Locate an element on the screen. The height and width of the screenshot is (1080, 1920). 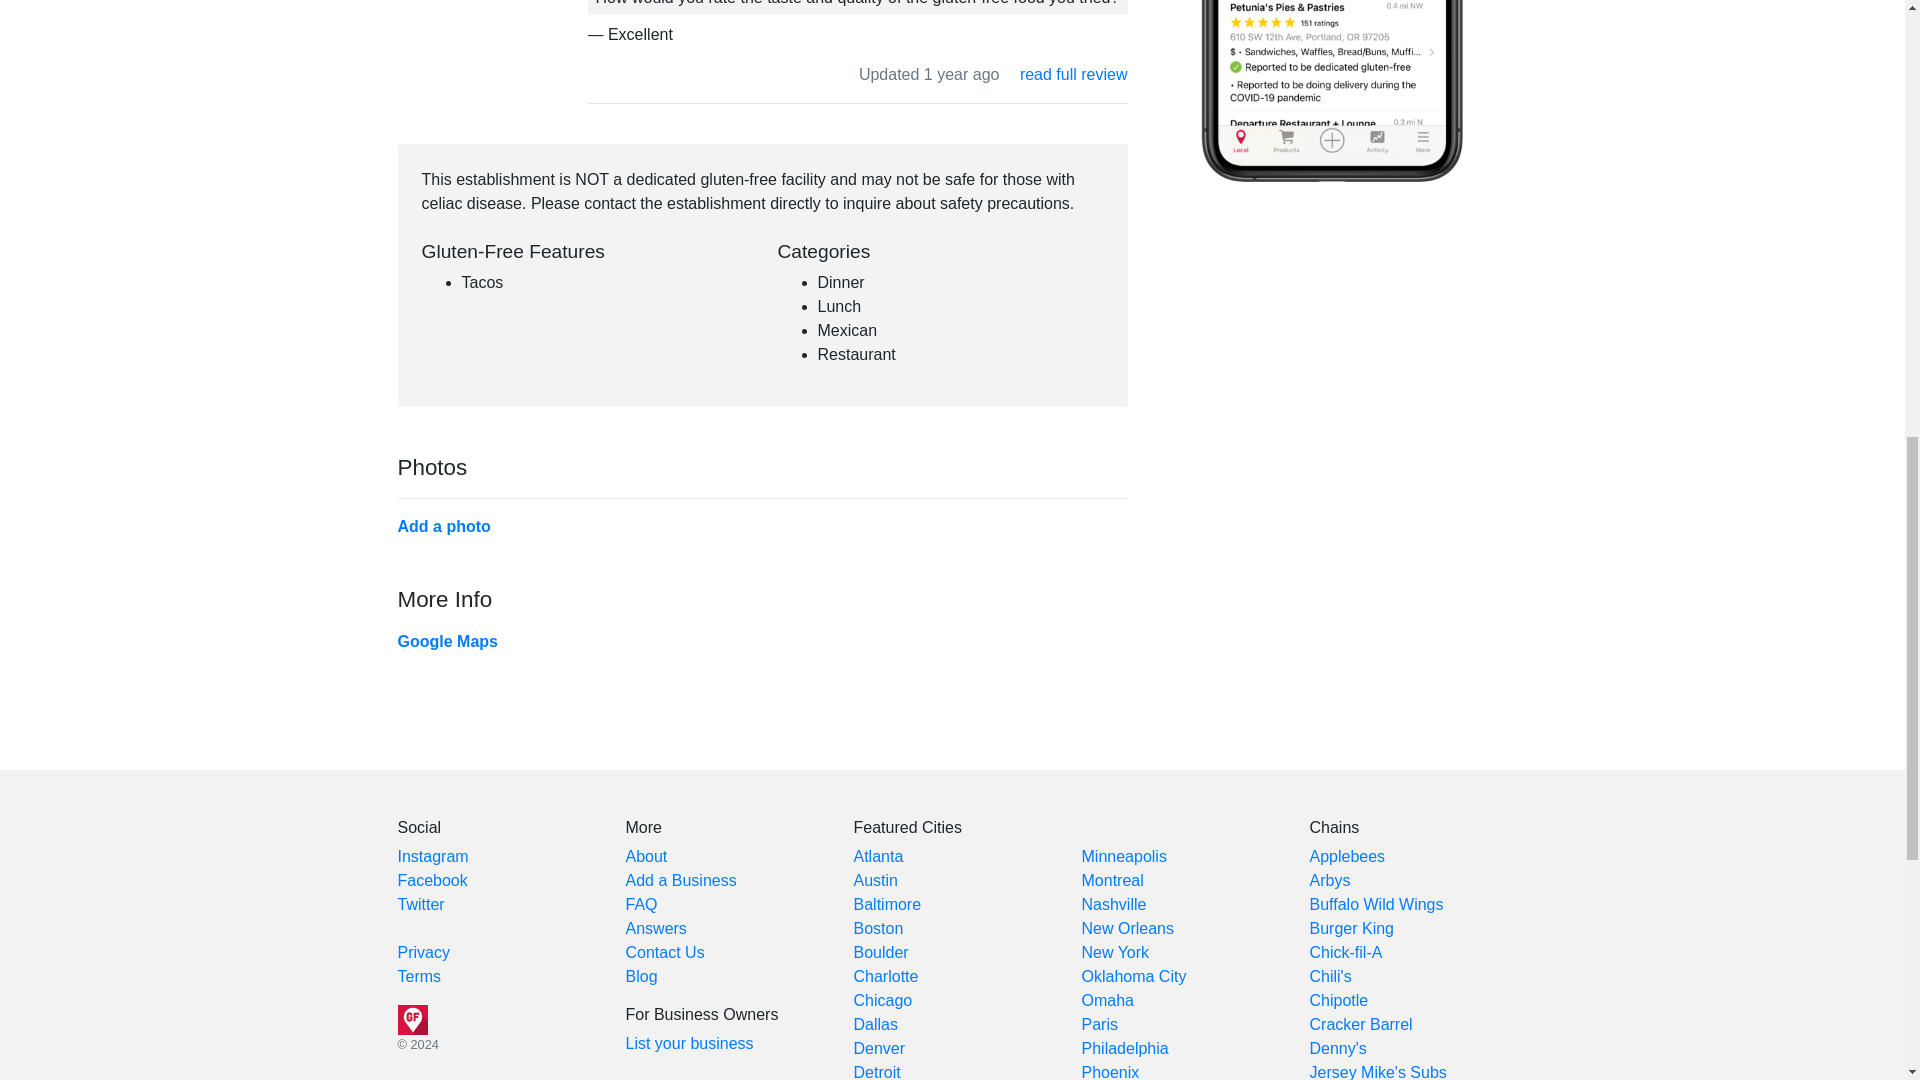
Twitter is located at coordinates (421, 904).